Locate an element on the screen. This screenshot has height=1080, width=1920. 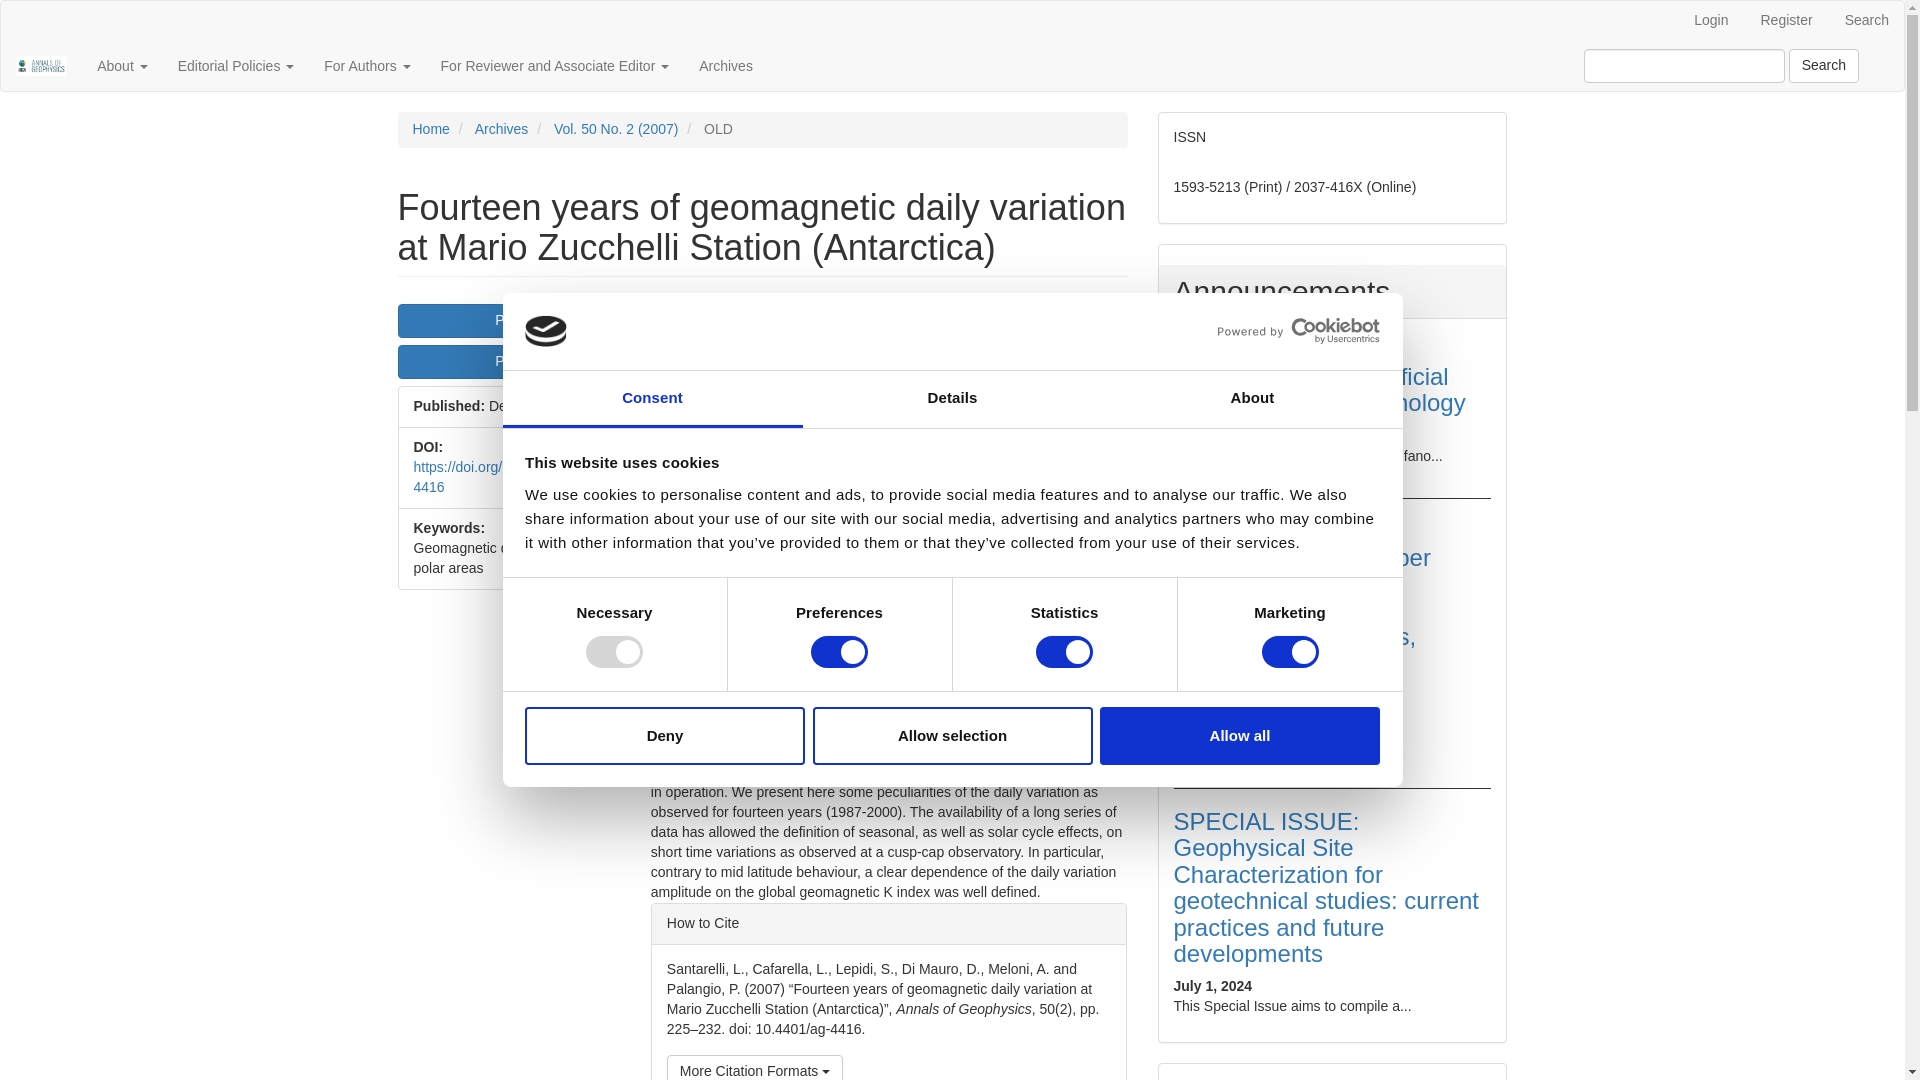
Login is located at coordinates (1710, 21).